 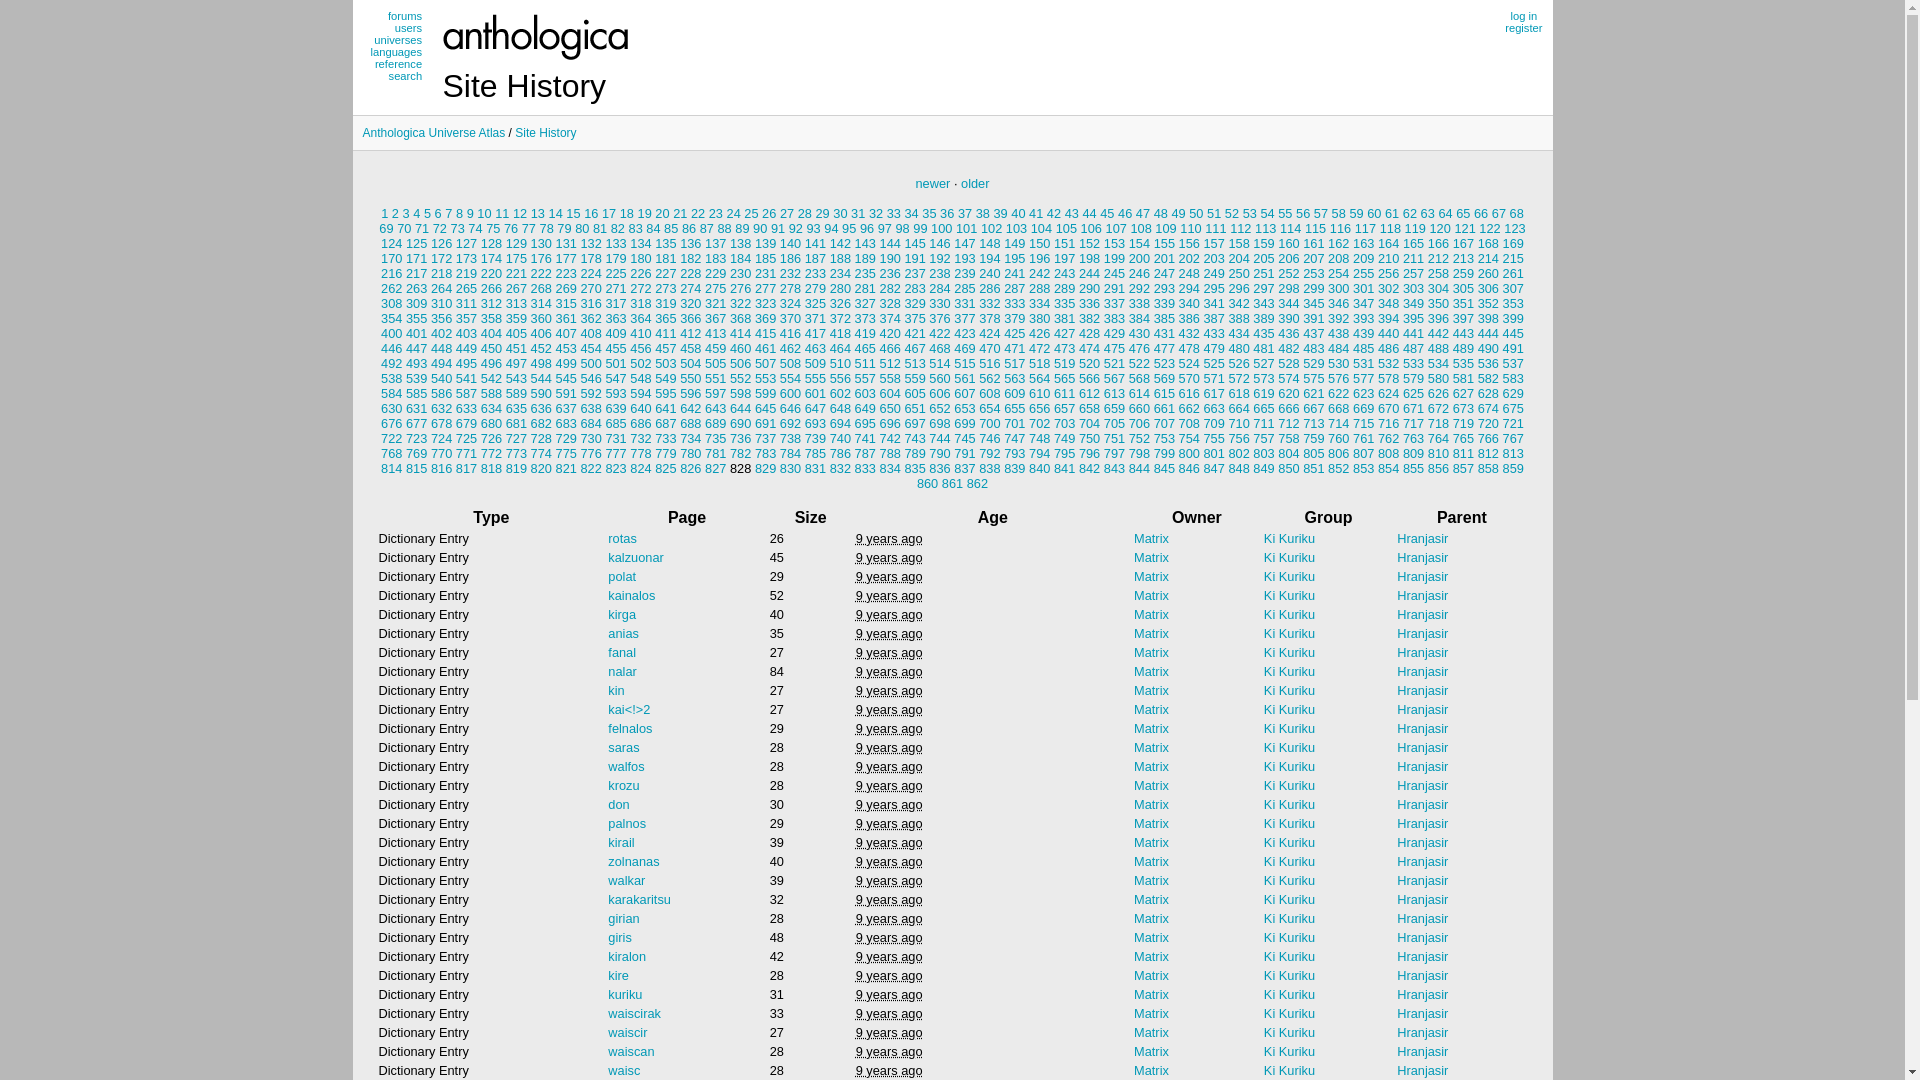 I want to click on 174, so click(x=492, y=258).